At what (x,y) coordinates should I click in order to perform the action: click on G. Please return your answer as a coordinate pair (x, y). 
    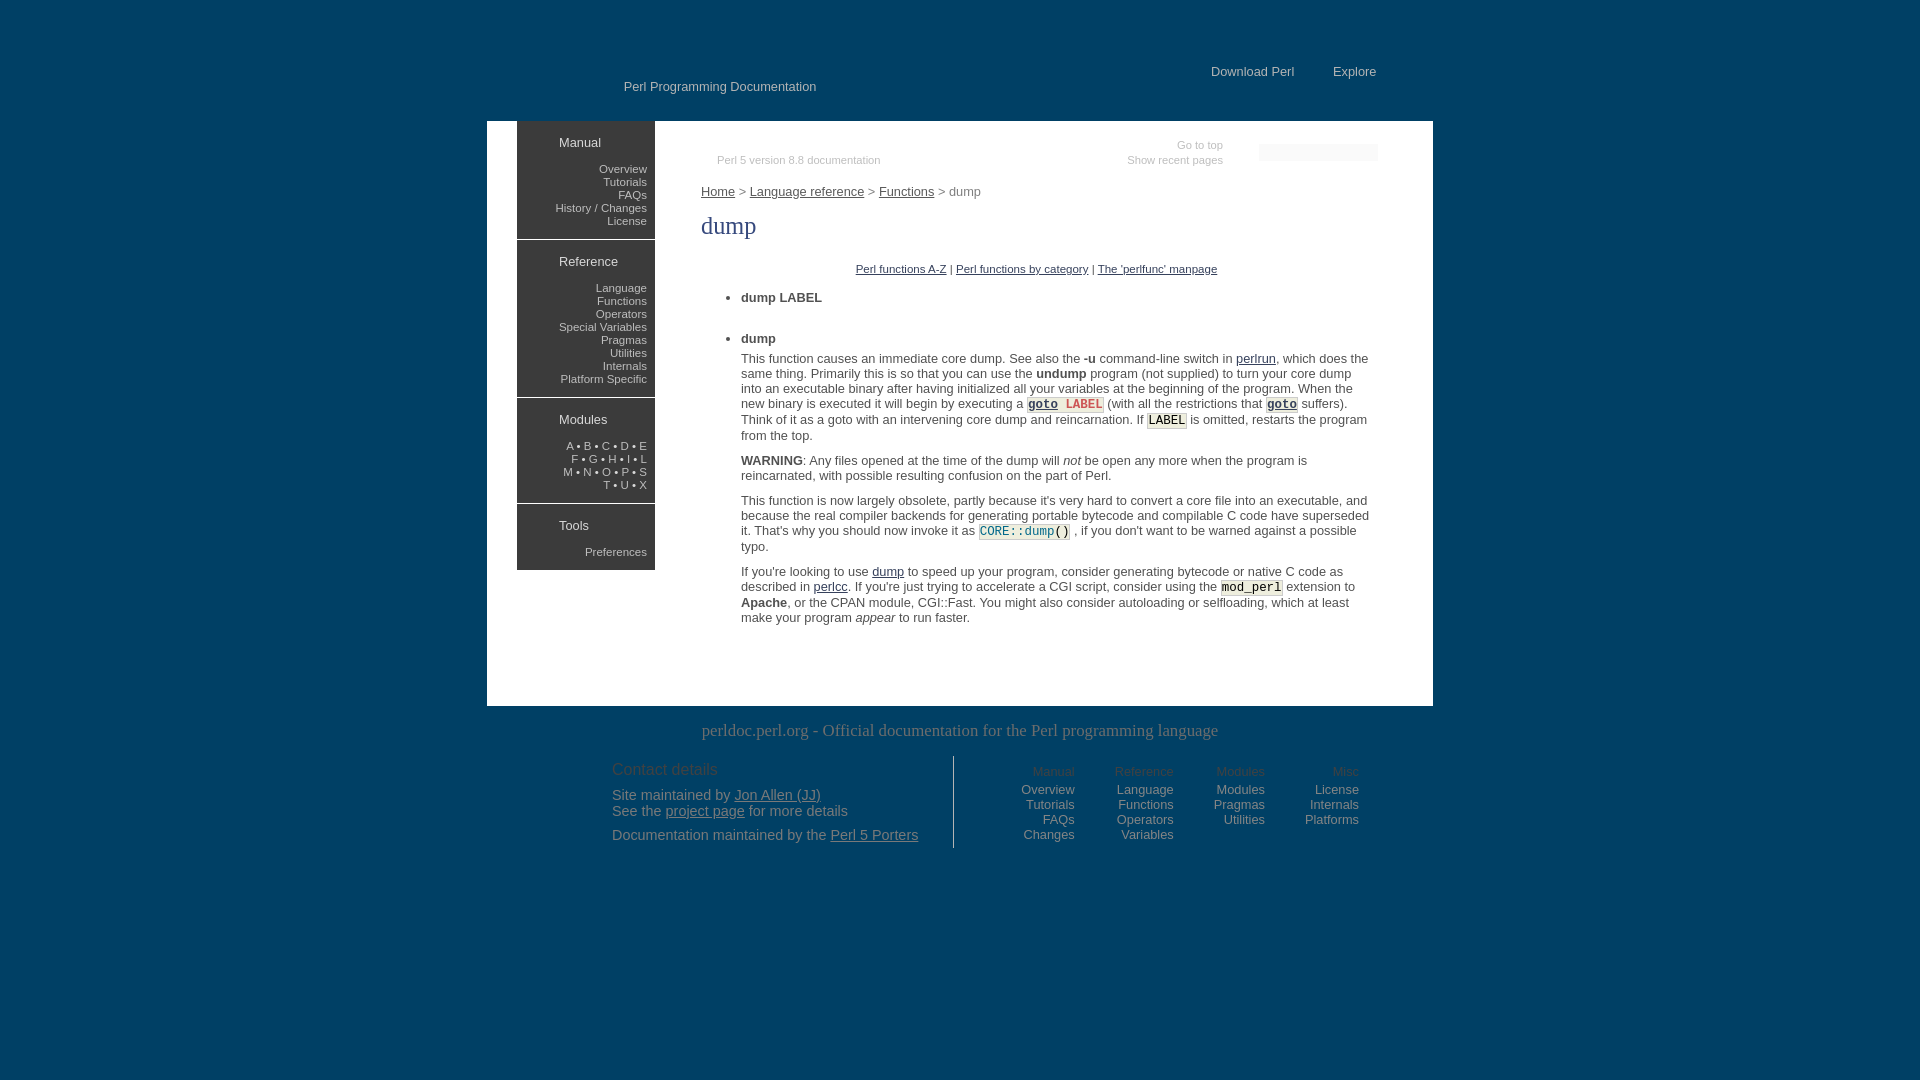
    Looking at the image, I should click on (593, 458).